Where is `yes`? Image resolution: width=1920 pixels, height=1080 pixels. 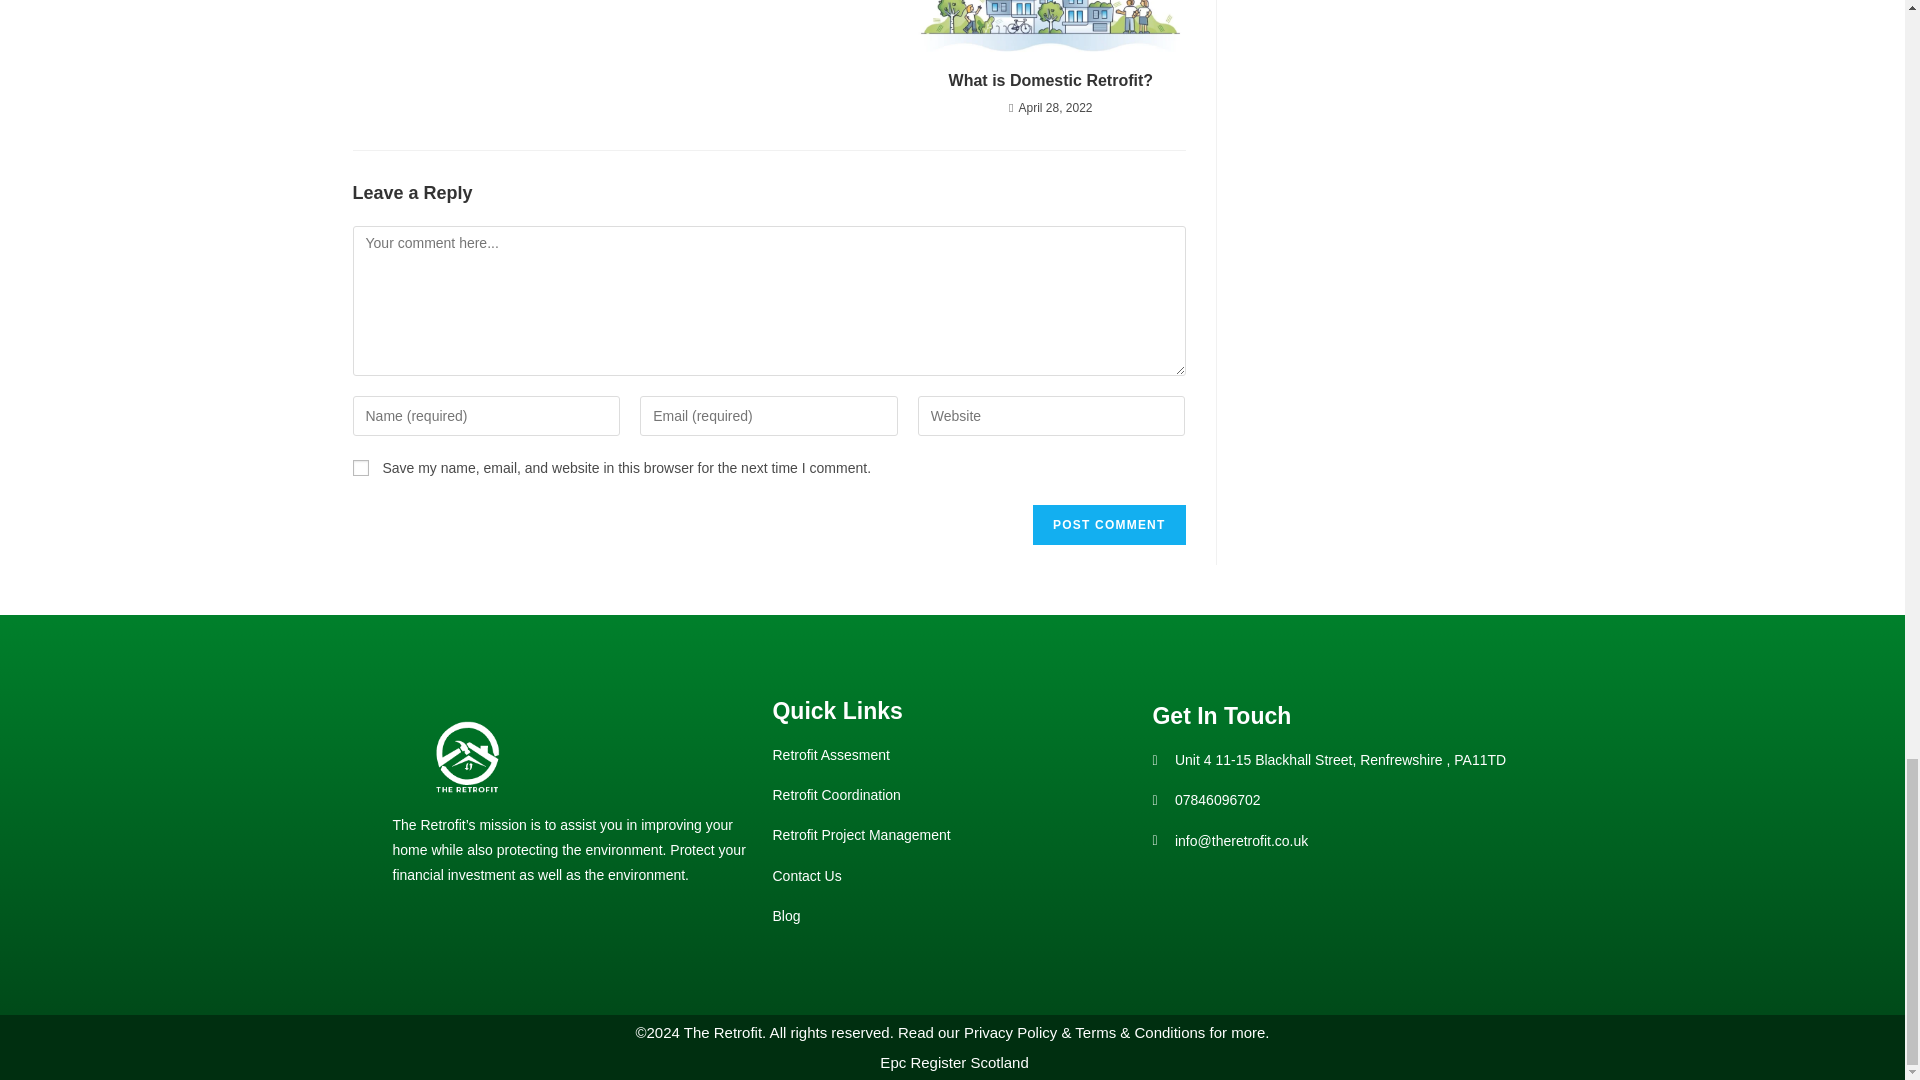 yes is located at coordinates (360, 468).